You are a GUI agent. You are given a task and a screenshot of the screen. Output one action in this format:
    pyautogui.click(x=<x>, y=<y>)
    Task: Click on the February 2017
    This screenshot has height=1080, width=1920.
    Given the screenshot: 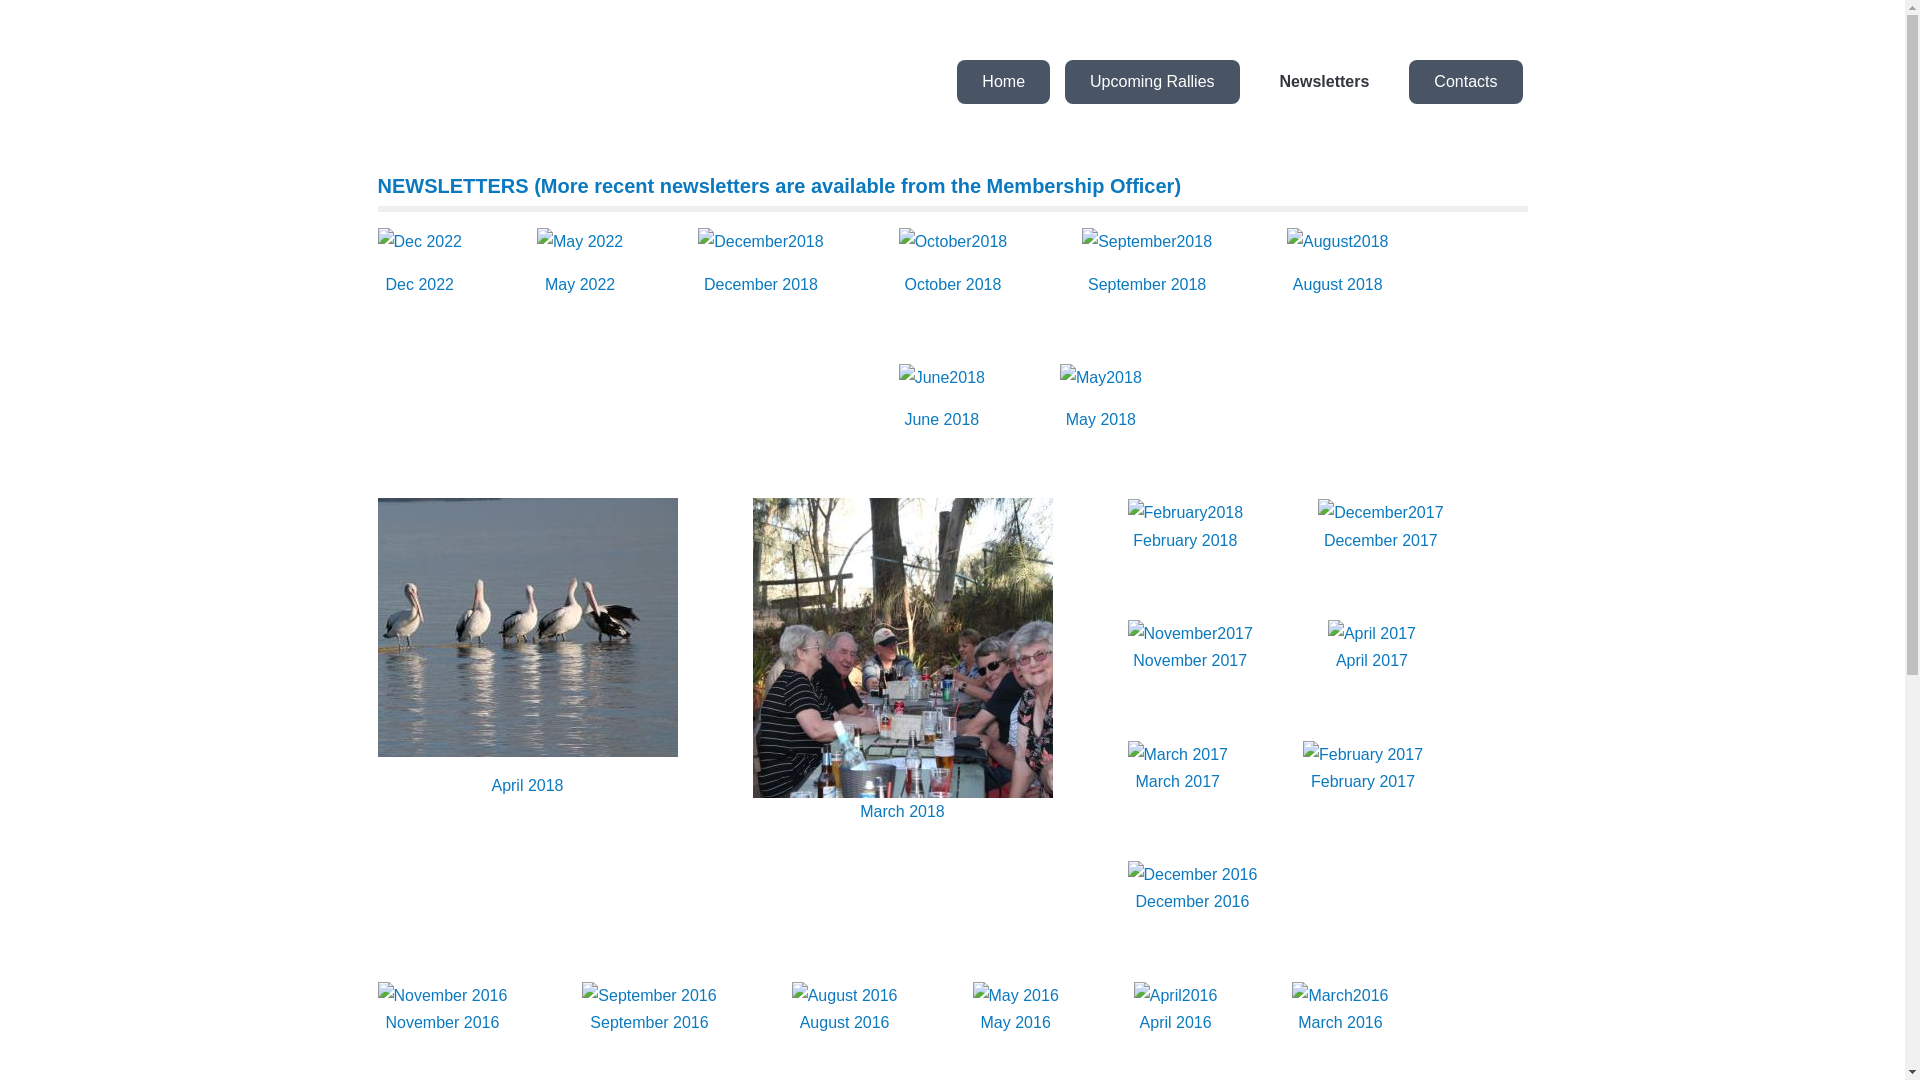 What is the action you would take?
    pyautogui.click(x=1363, y=782)
    